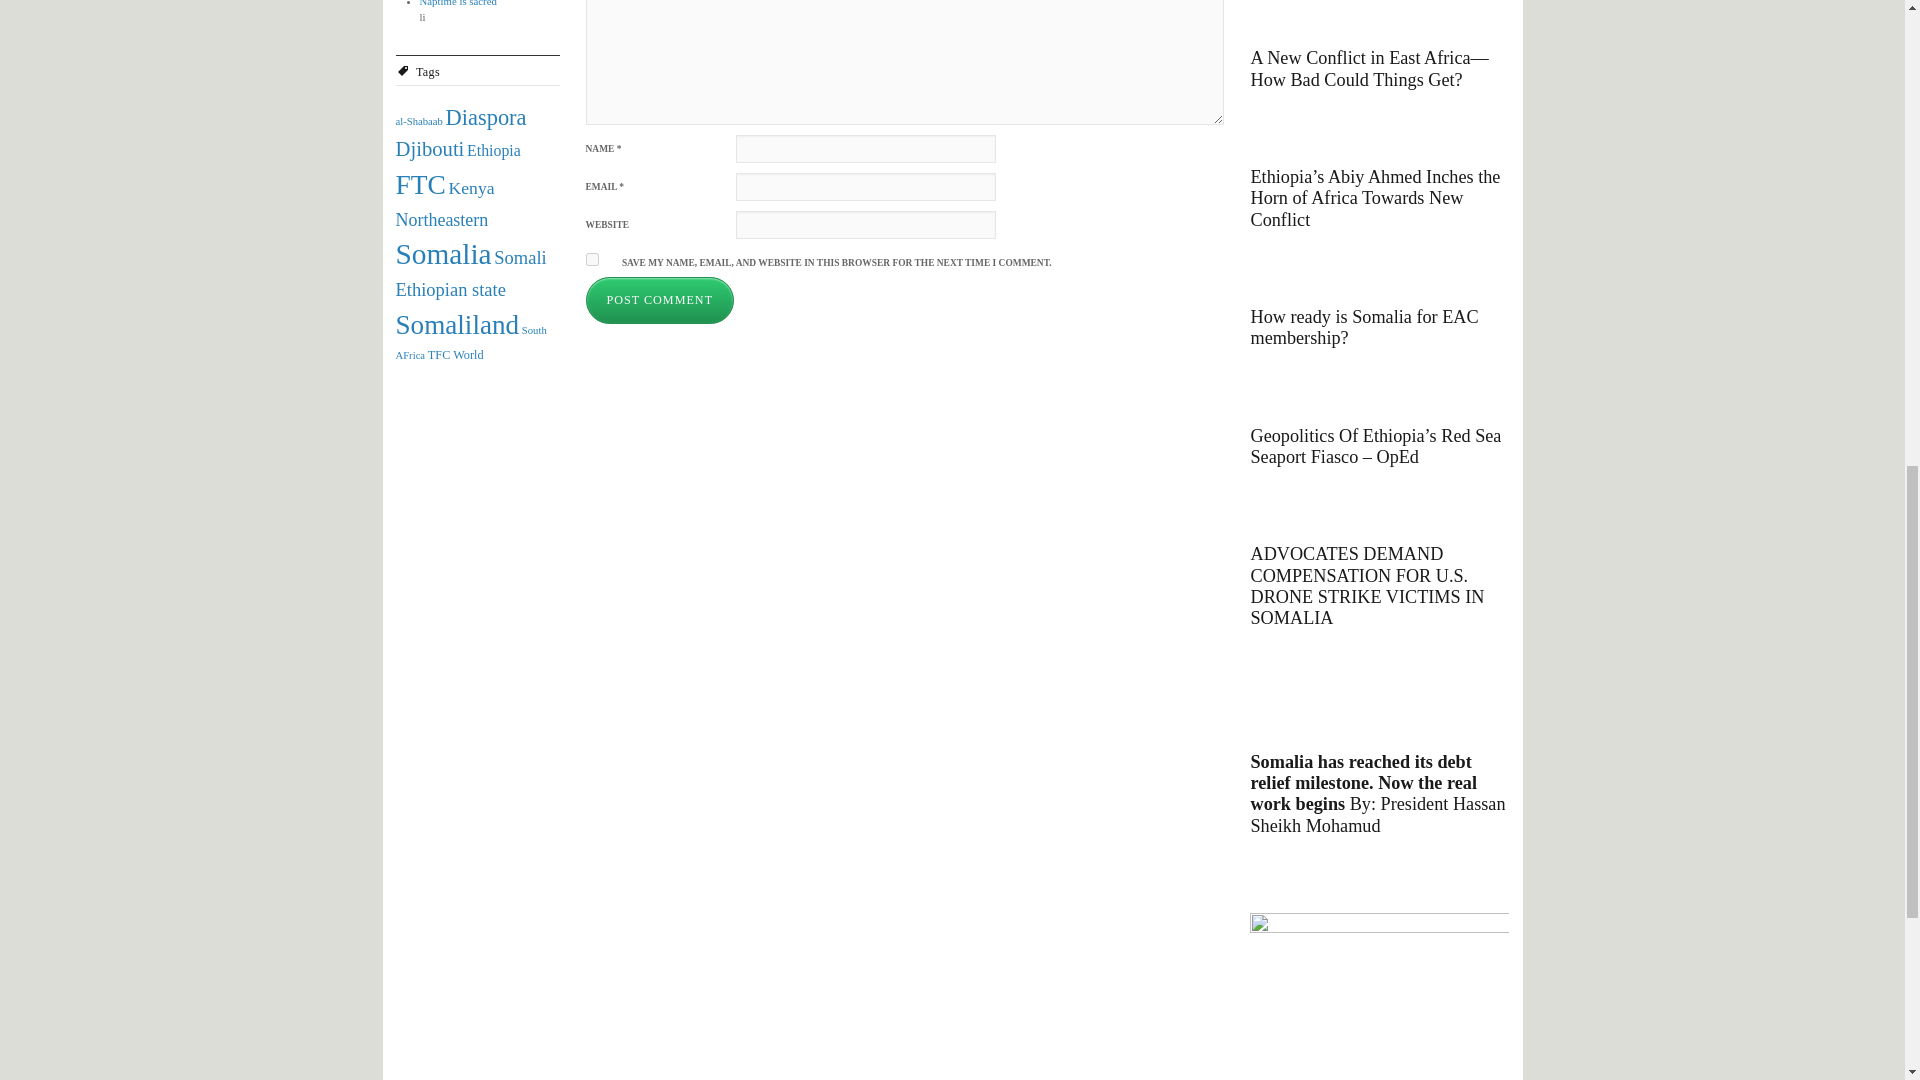 The width and height of the screenshot is (1920, 1080). Describe the element at coordinates (471, 342) in the screenshot. I see `South AFrica` at that location.